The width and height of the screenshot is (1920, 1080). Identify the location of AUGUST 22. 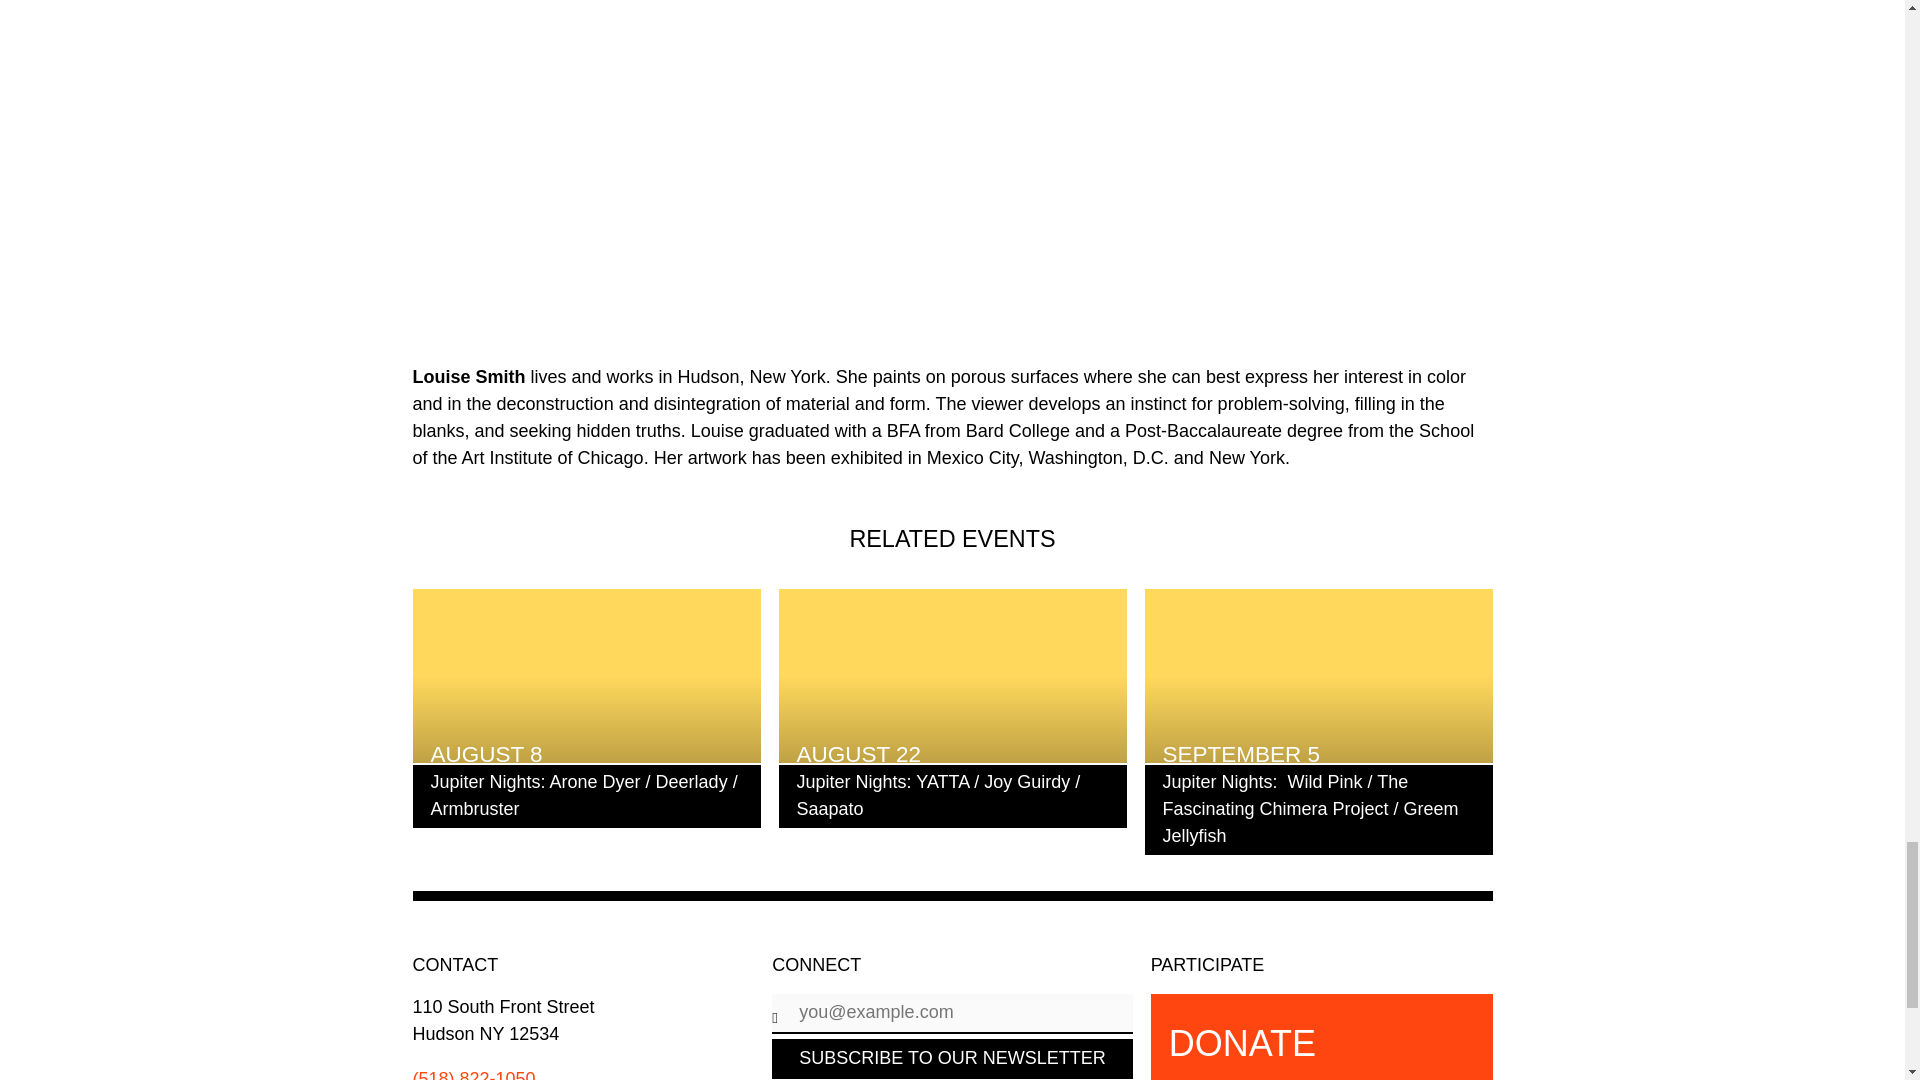
(951, 675).